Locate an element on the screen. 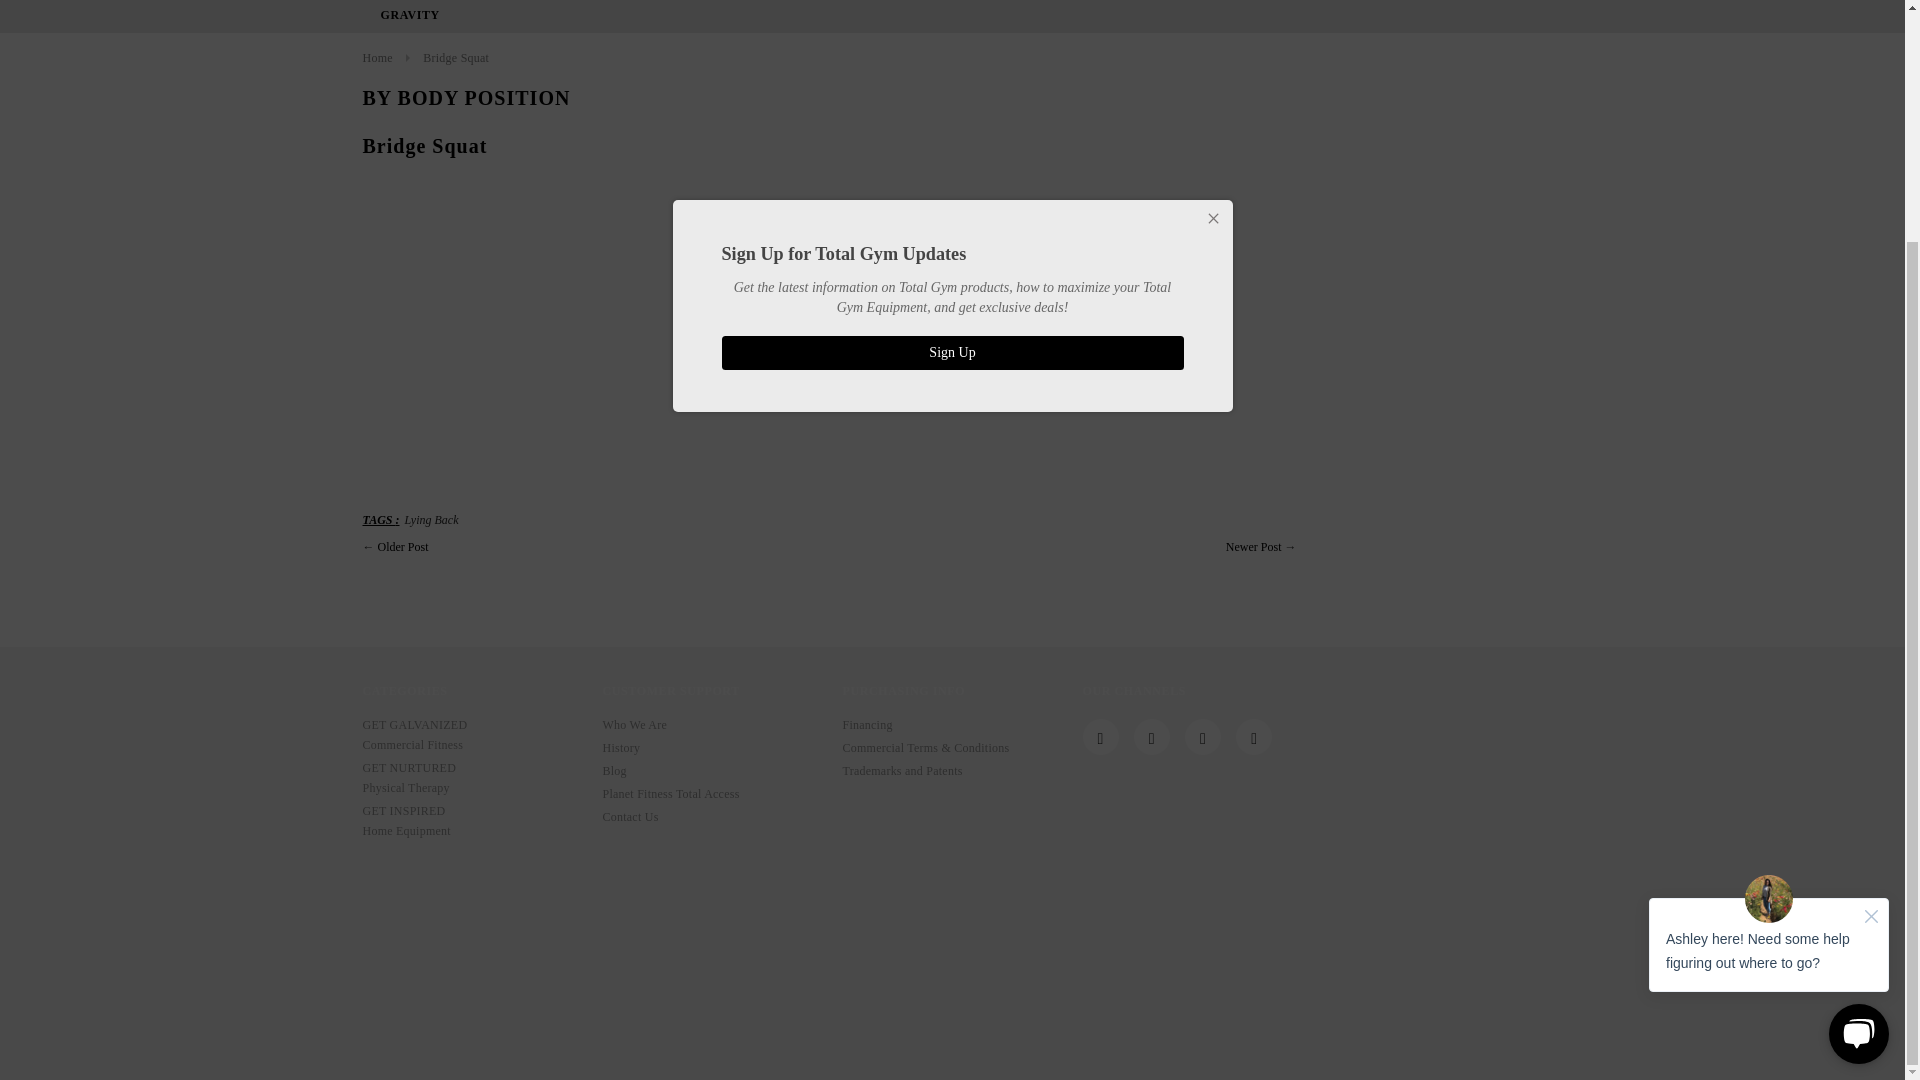  Facebook is located at coordinates (1100, 740).